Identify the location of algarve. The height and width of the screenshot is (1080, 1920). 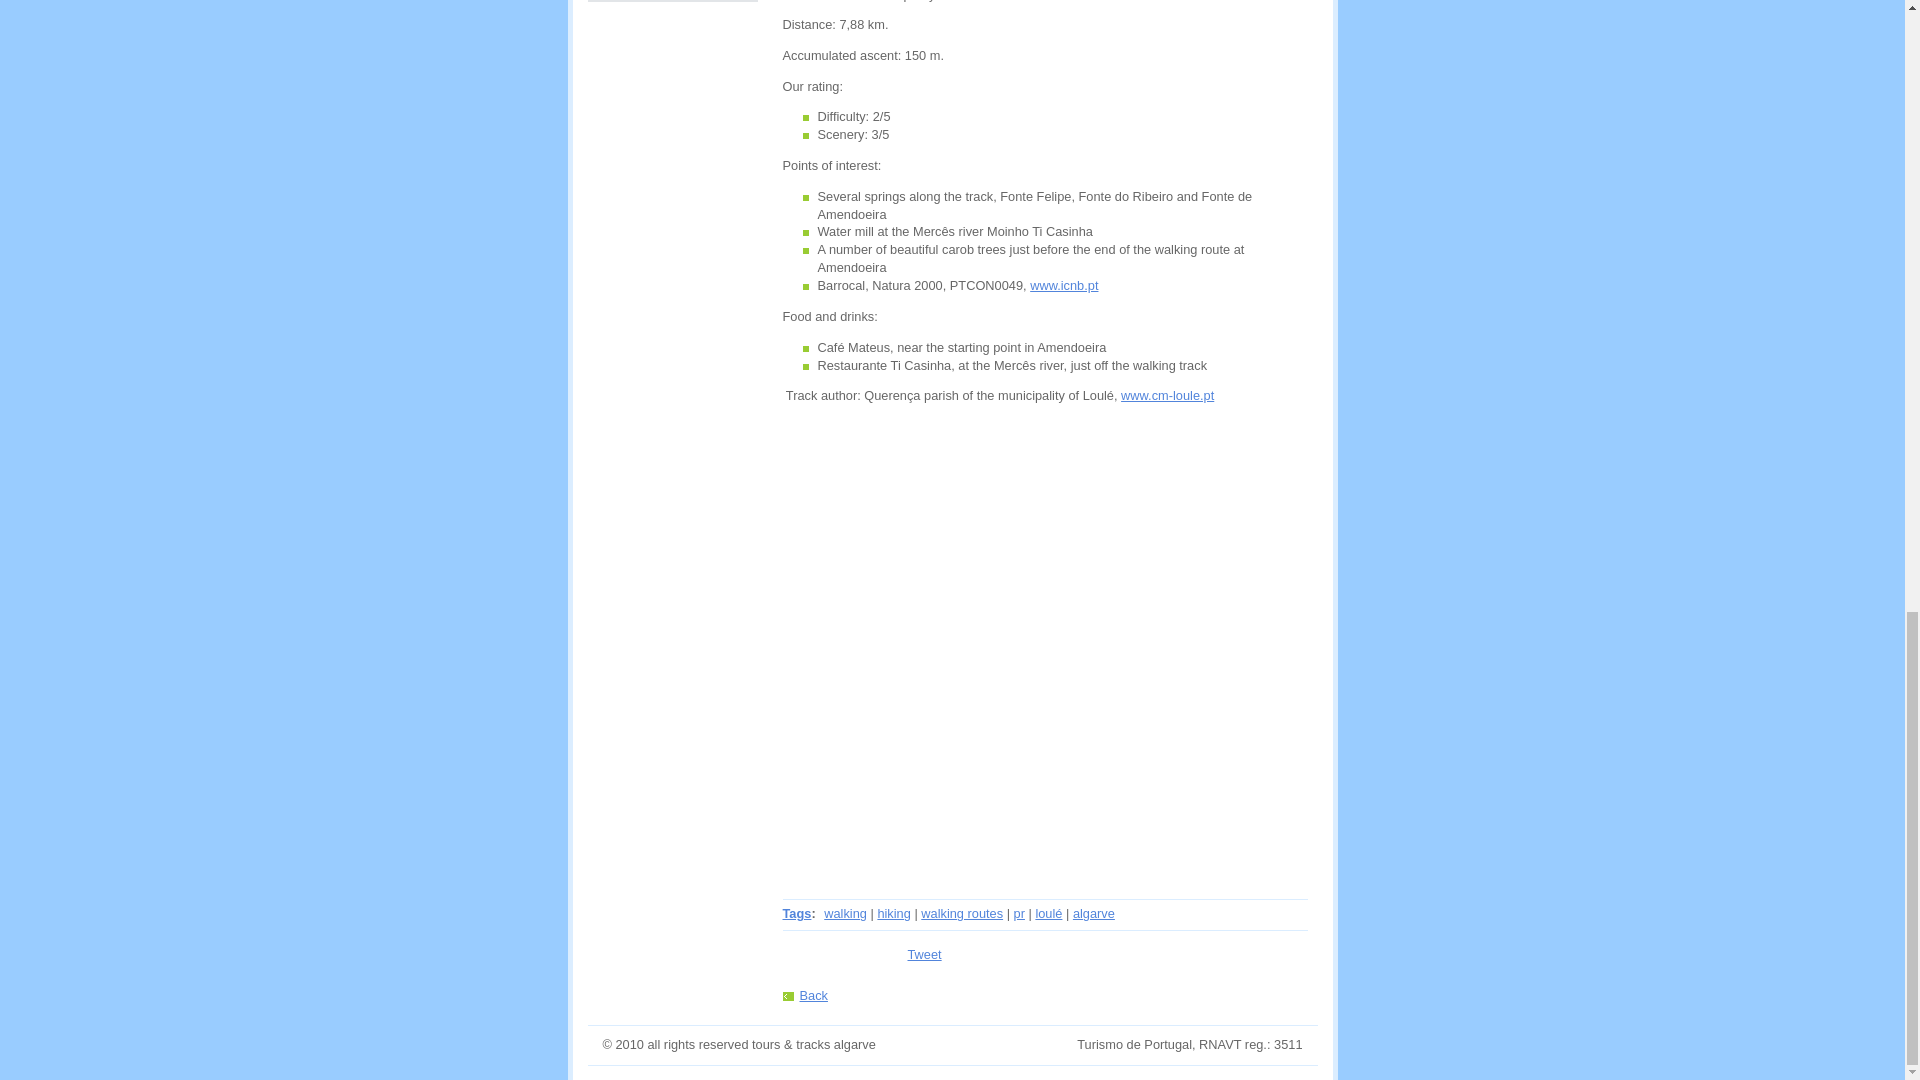
(1094, 914).